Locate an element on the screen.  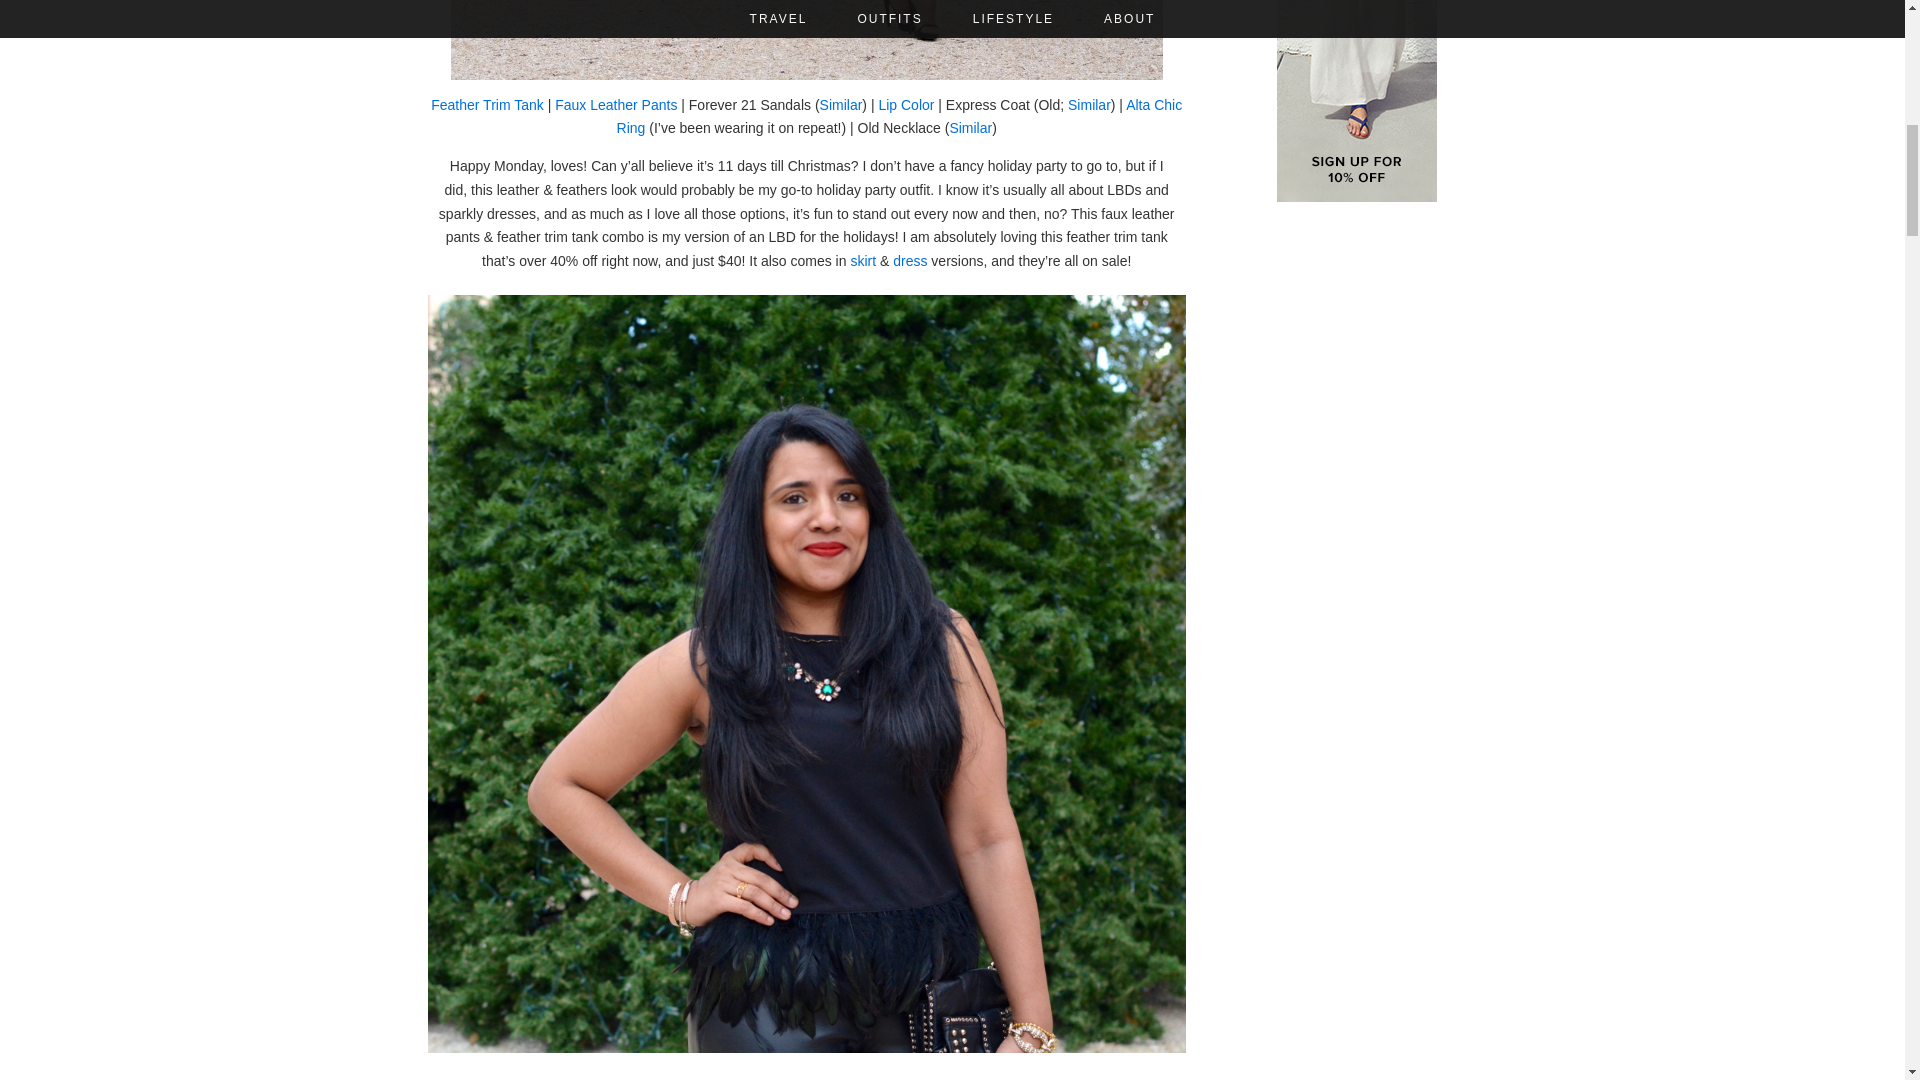
Feather Trim Tank is located at coordinates (486, 104).